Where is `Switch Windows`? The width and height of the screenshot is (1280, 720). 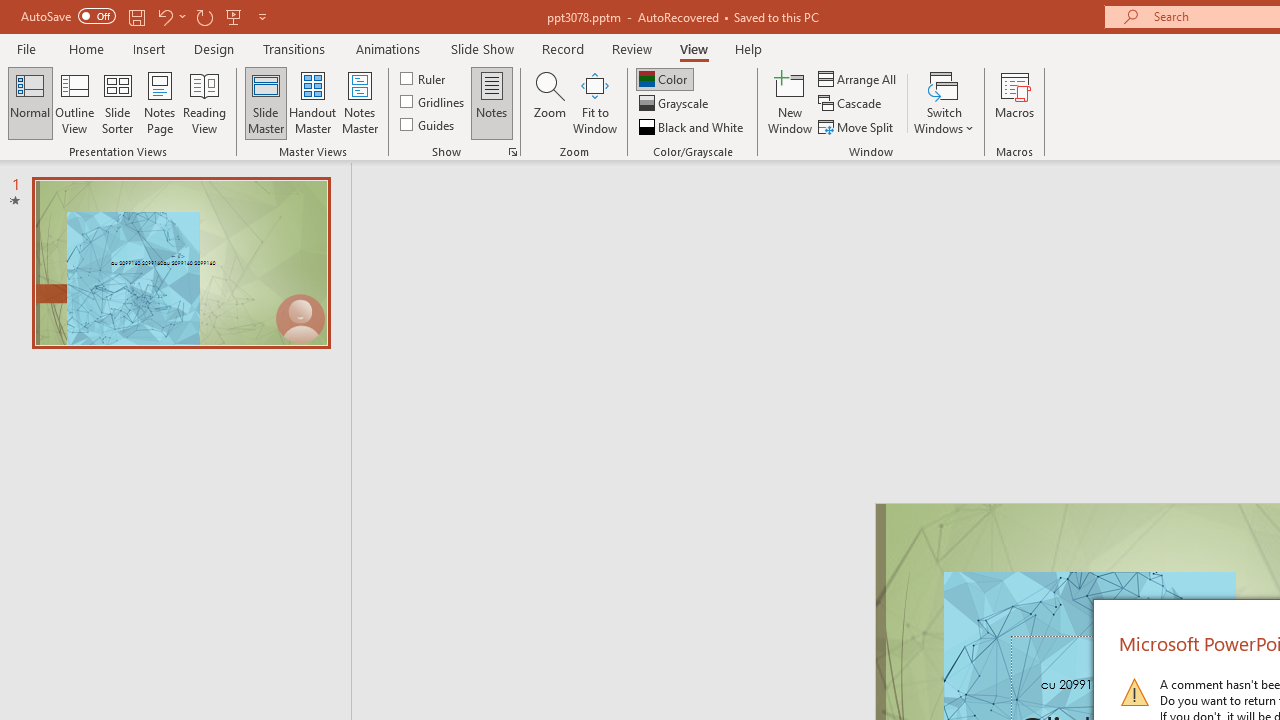
Switch Windows is located at coordinates (944, 102).